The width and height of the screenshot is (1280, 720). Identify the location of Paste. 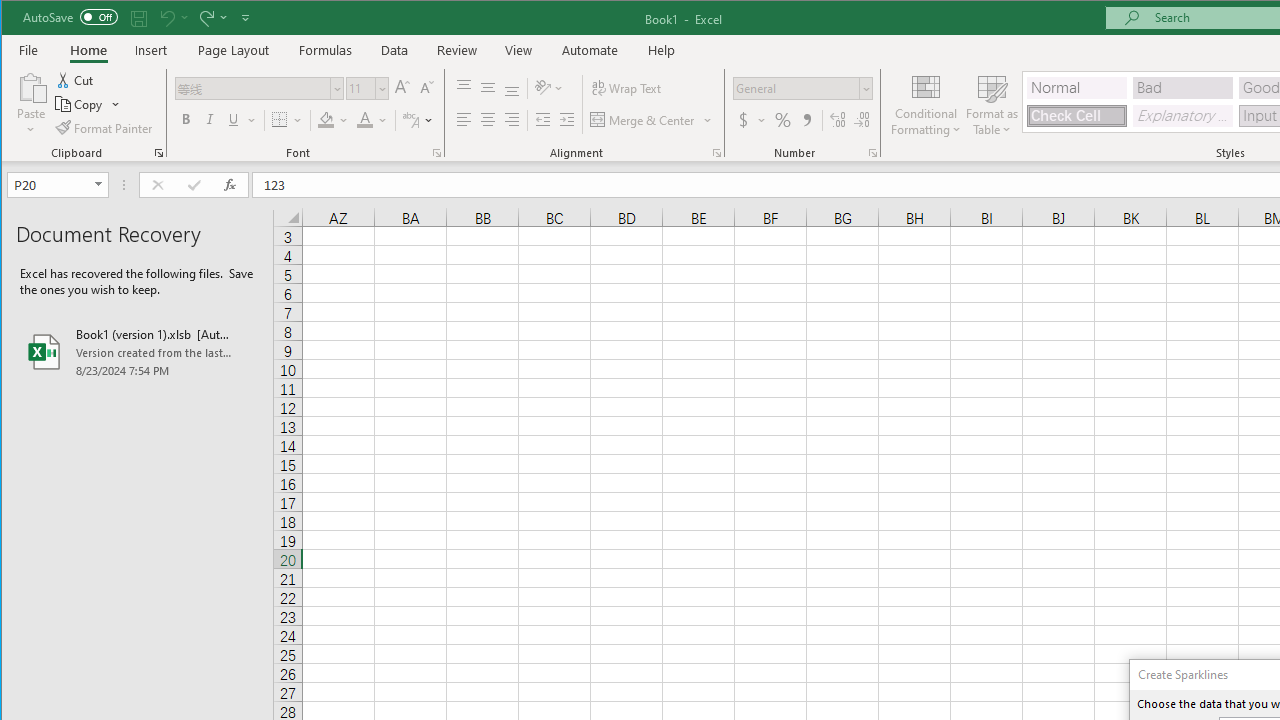
(31, 86).